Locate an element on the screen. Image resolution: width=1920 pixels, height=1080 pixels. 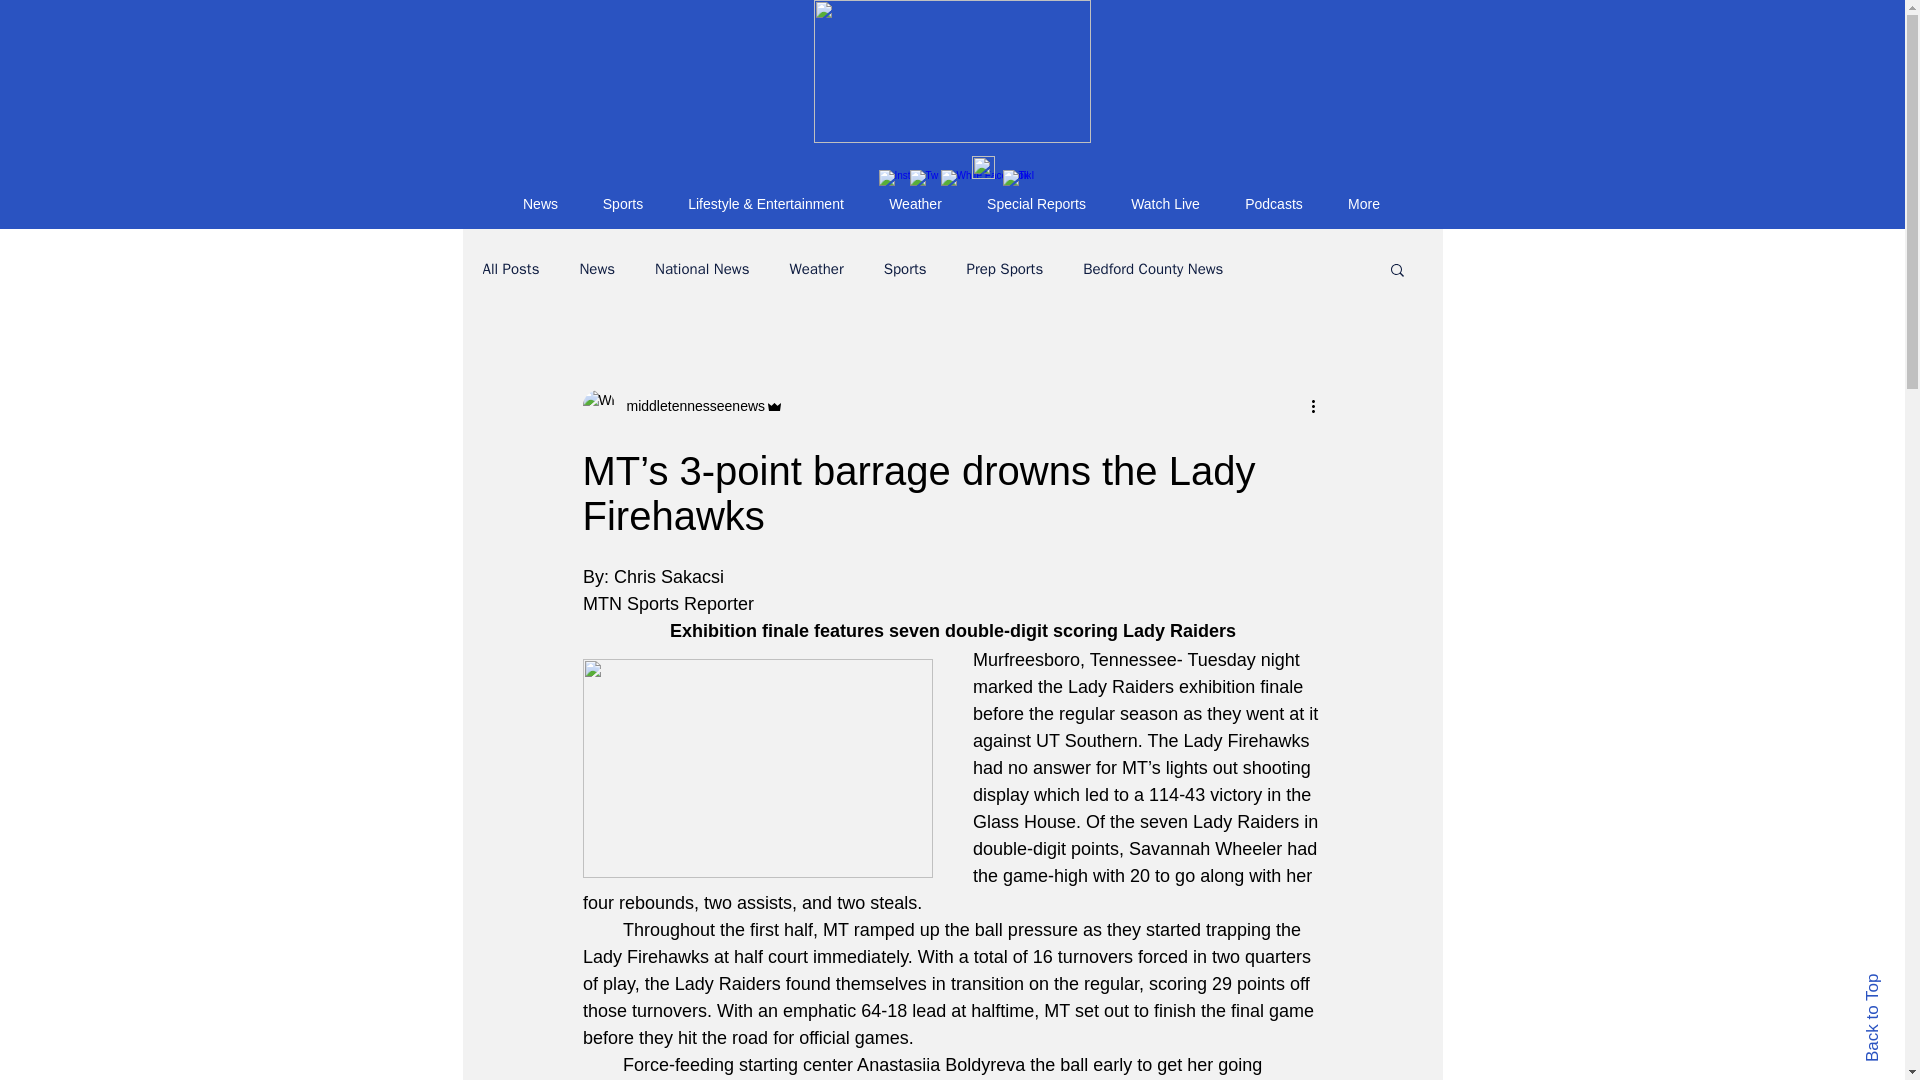
Watch Live is located at coordinates (1164, 204).